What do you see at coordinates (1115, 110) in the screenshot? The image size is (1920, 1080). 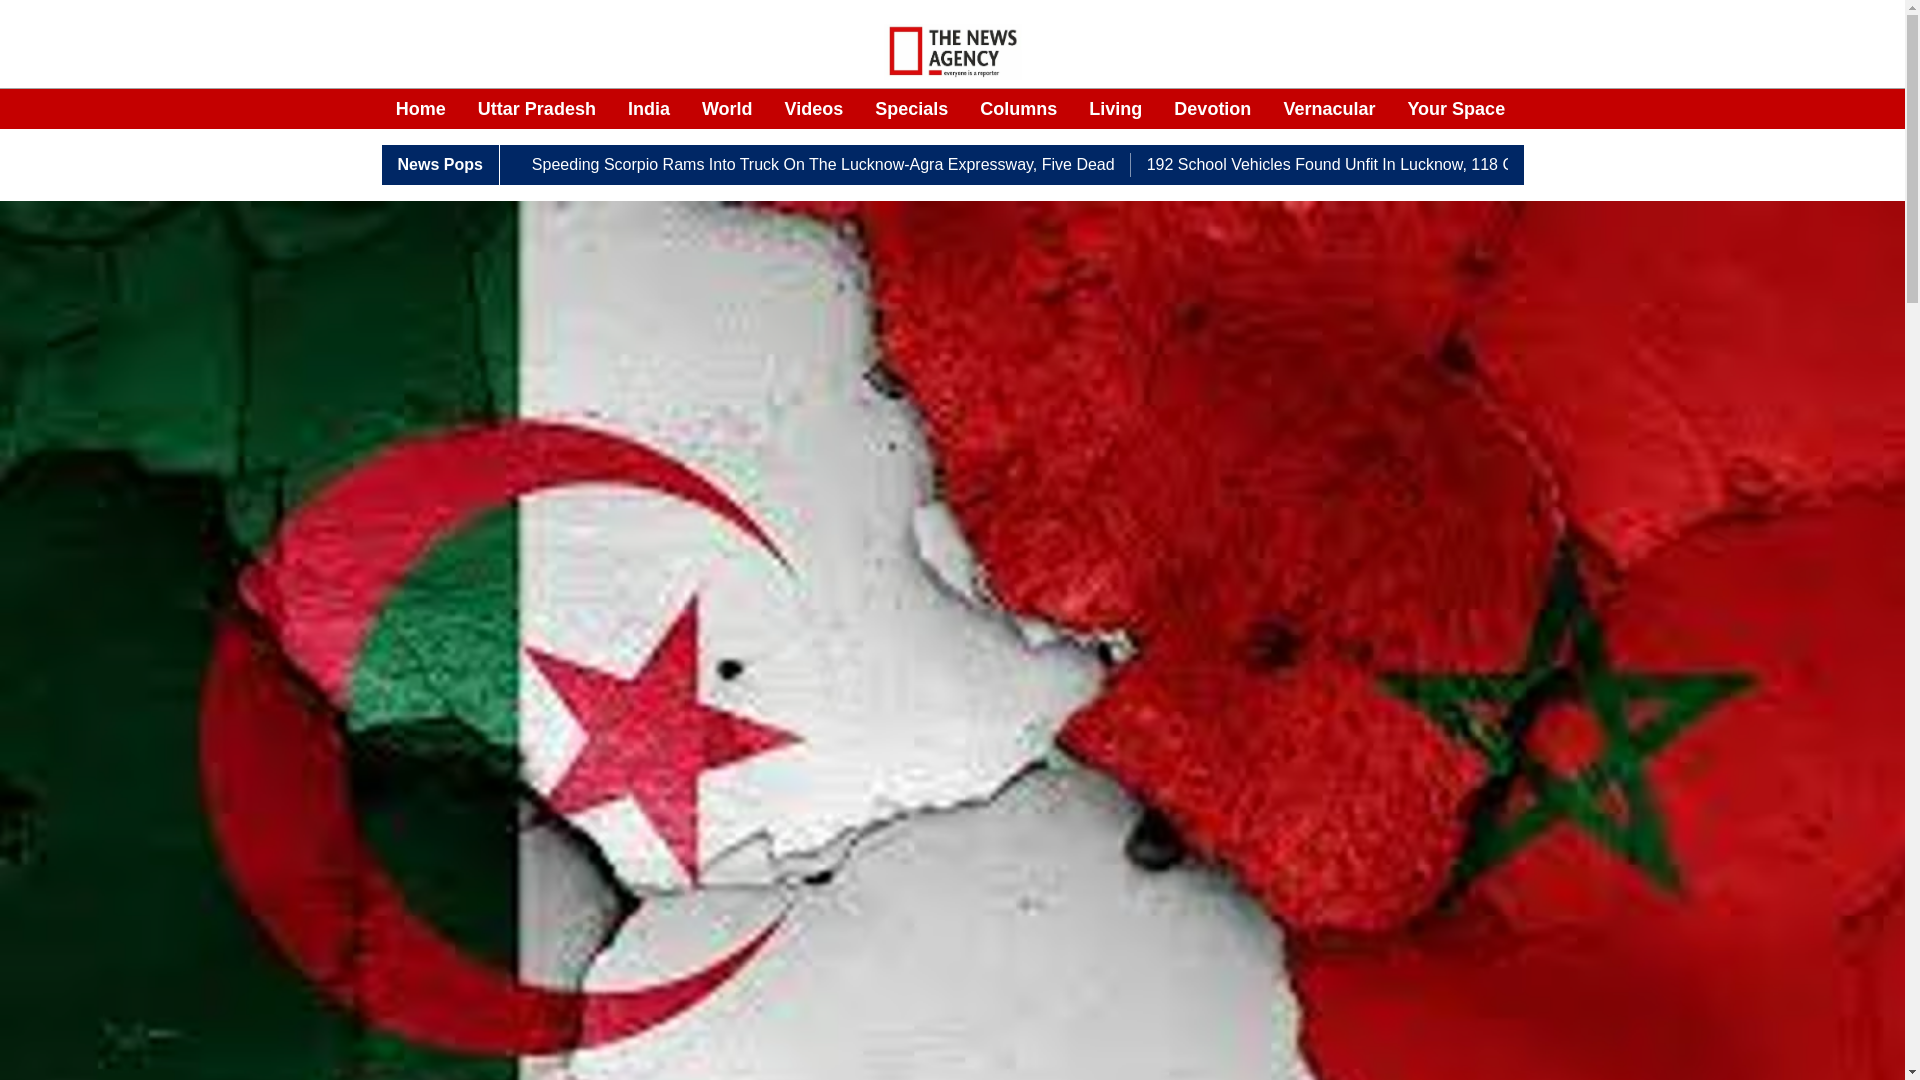 I see `Living` at bounding box center [1115, 110].